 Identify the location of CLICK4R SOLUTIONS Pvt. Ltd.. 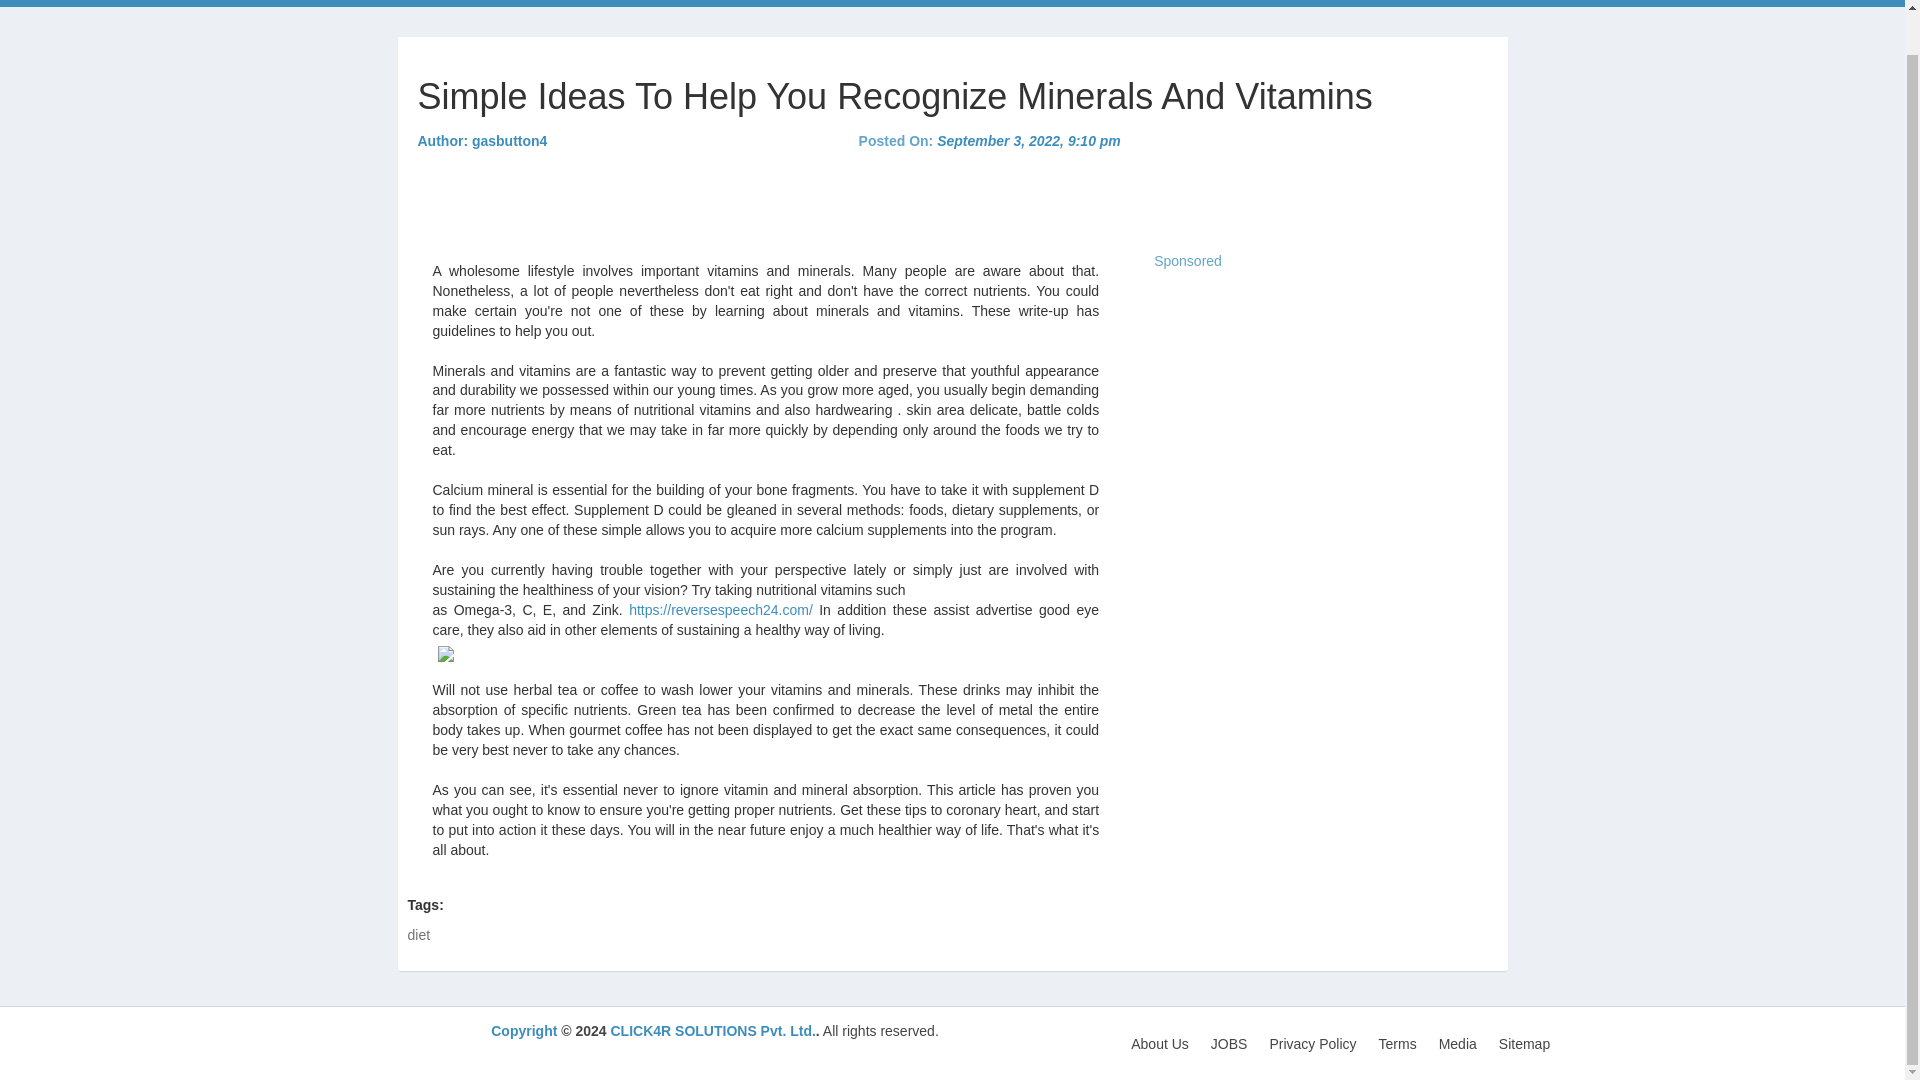
(712, 1030).